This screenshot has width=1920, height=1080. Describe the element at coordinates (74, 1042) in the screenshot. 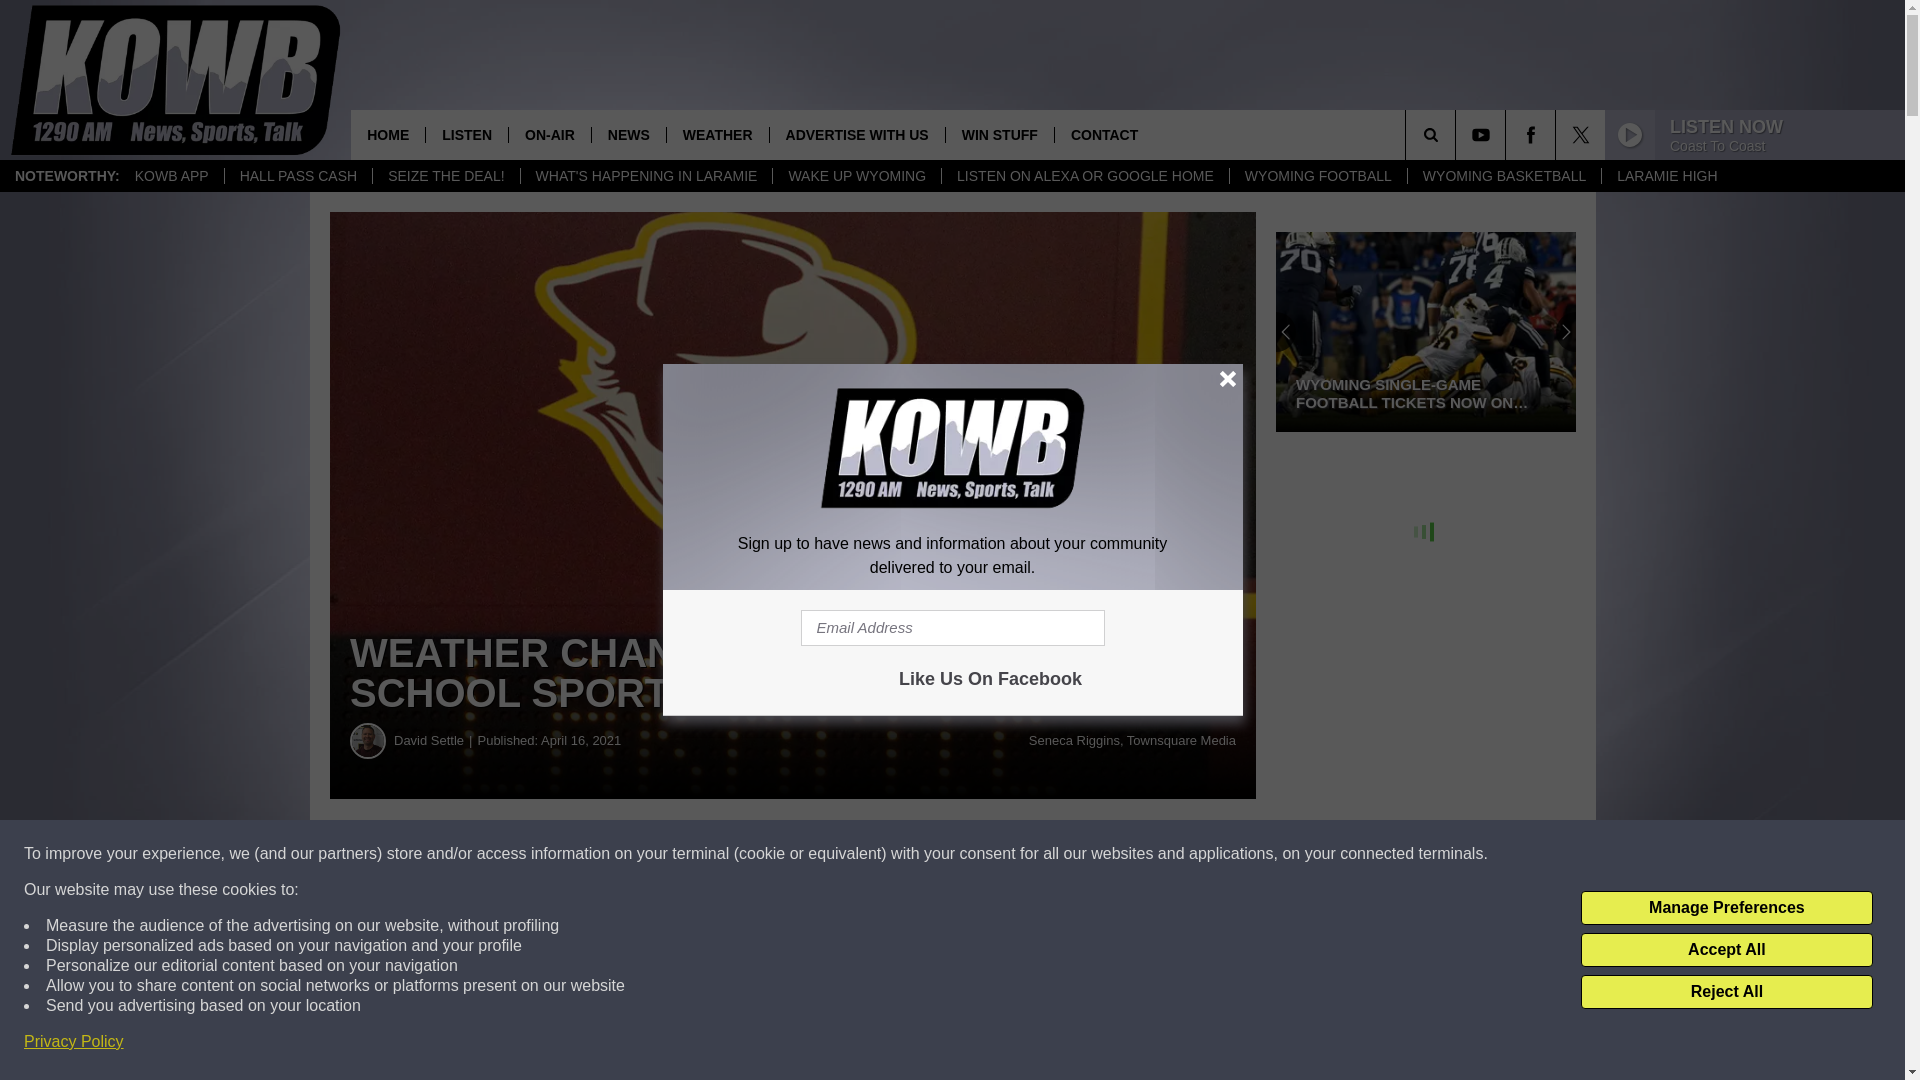

I see `Privacy Policy` at that location.